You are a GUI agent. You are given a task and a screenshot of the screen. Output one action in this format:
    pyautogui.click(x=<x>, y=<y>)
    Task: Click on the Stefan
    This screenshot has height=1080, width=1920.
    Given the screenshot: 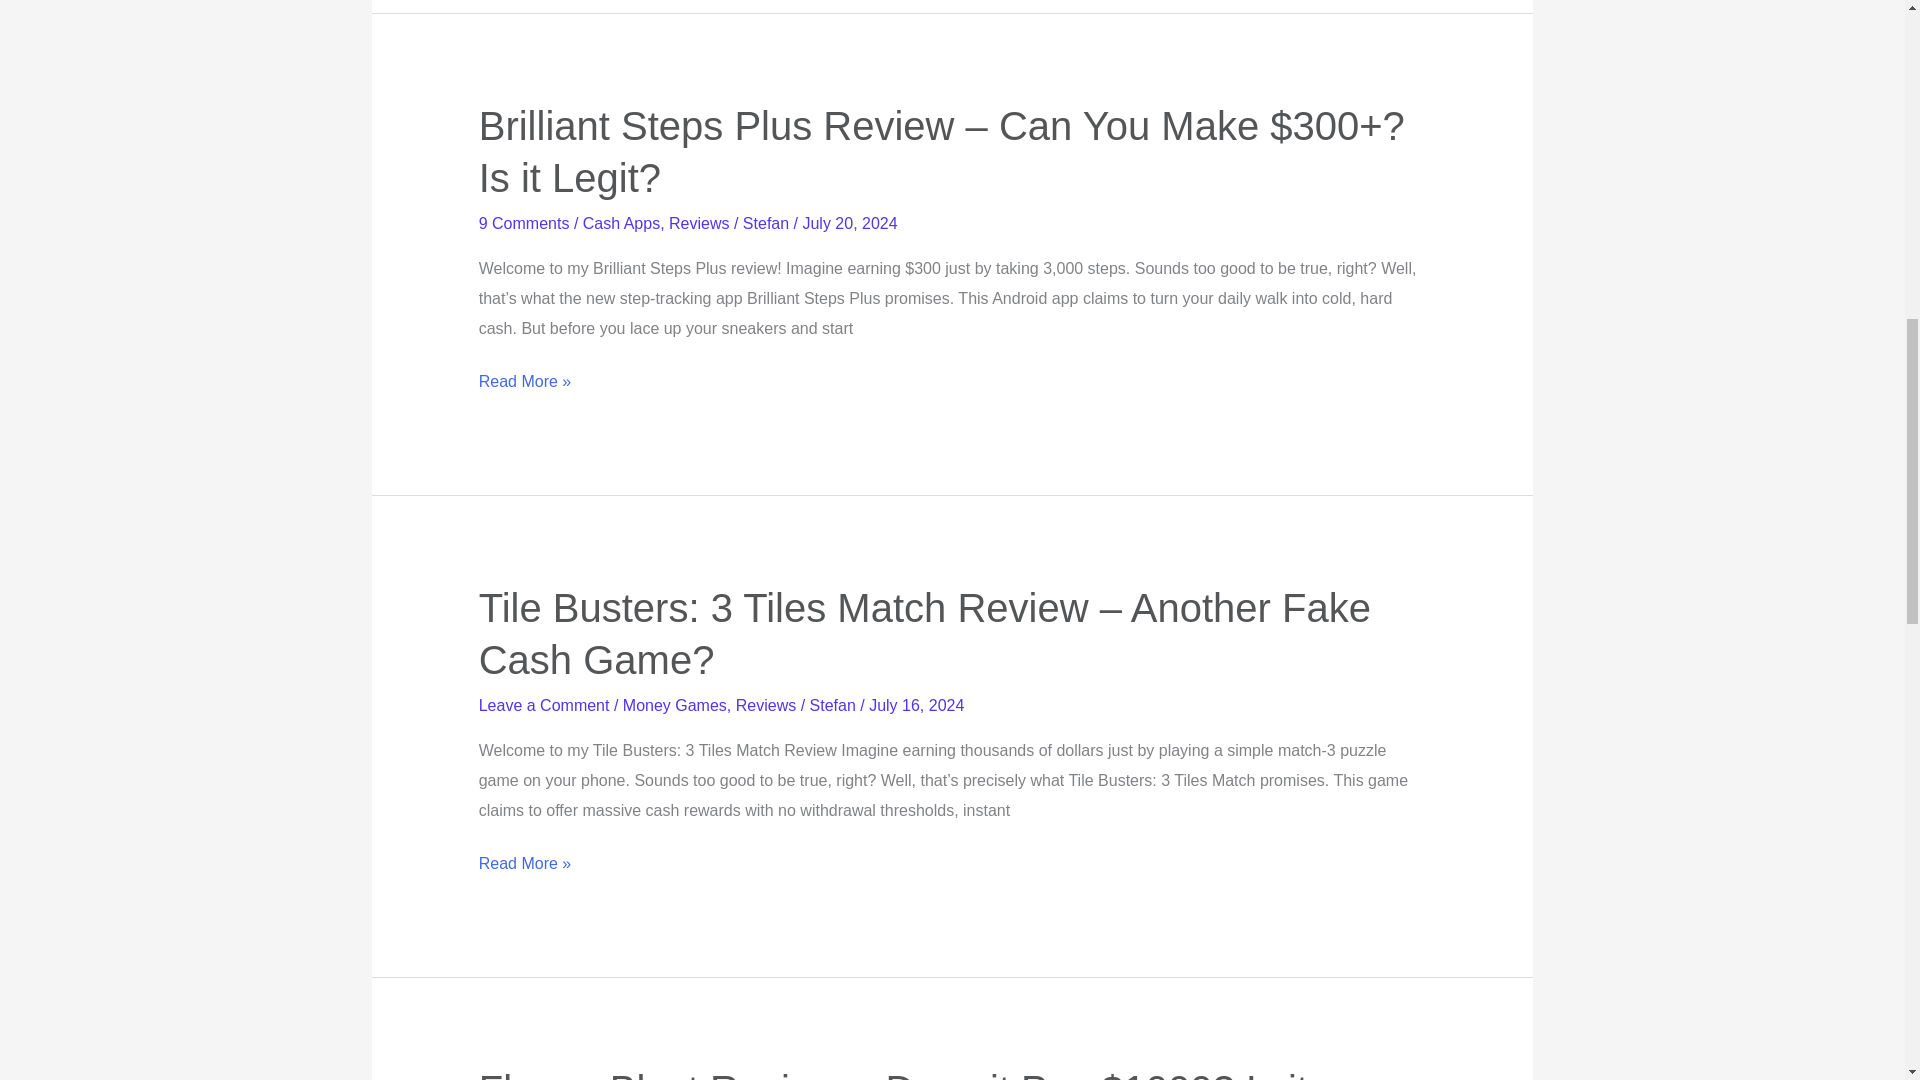 What is the action you would take?
    pyautogui.click(x=768, y=223)
    